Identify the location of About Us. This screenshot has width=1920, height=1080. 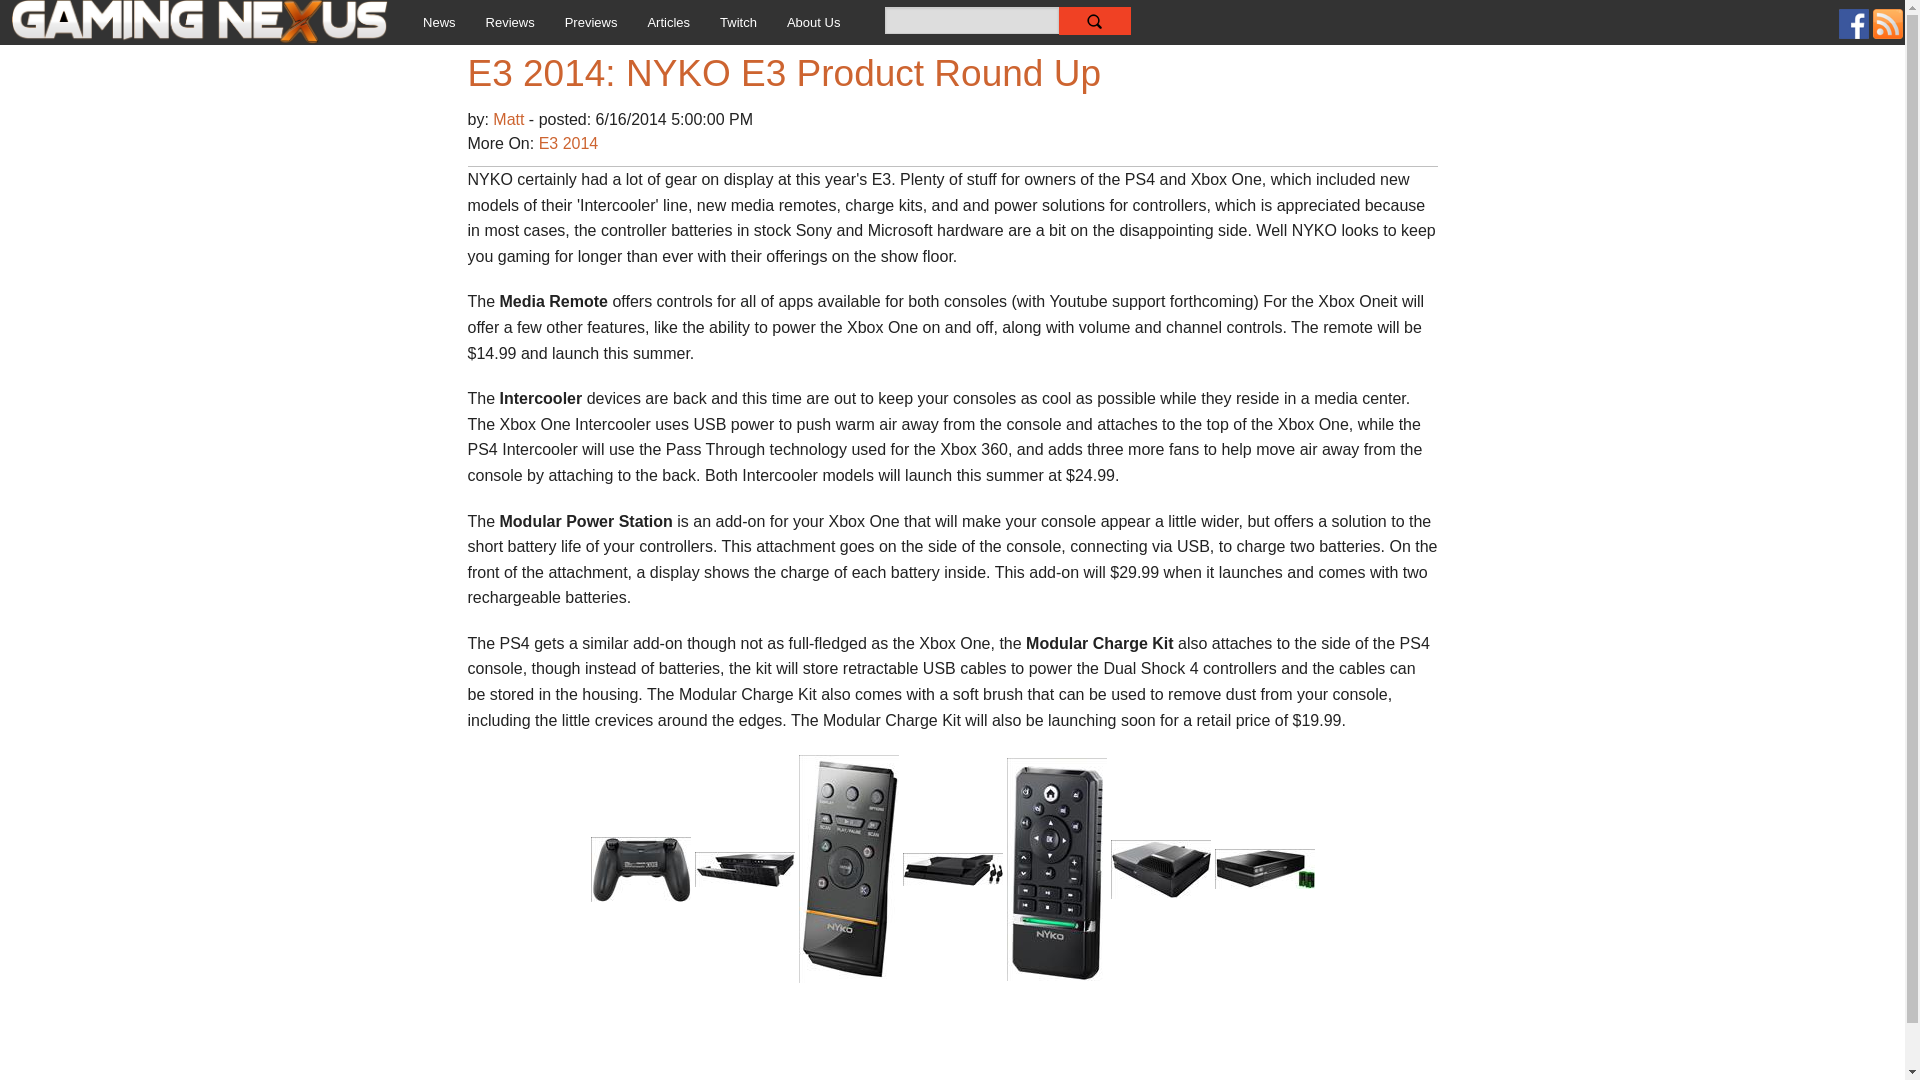
(812, 22).